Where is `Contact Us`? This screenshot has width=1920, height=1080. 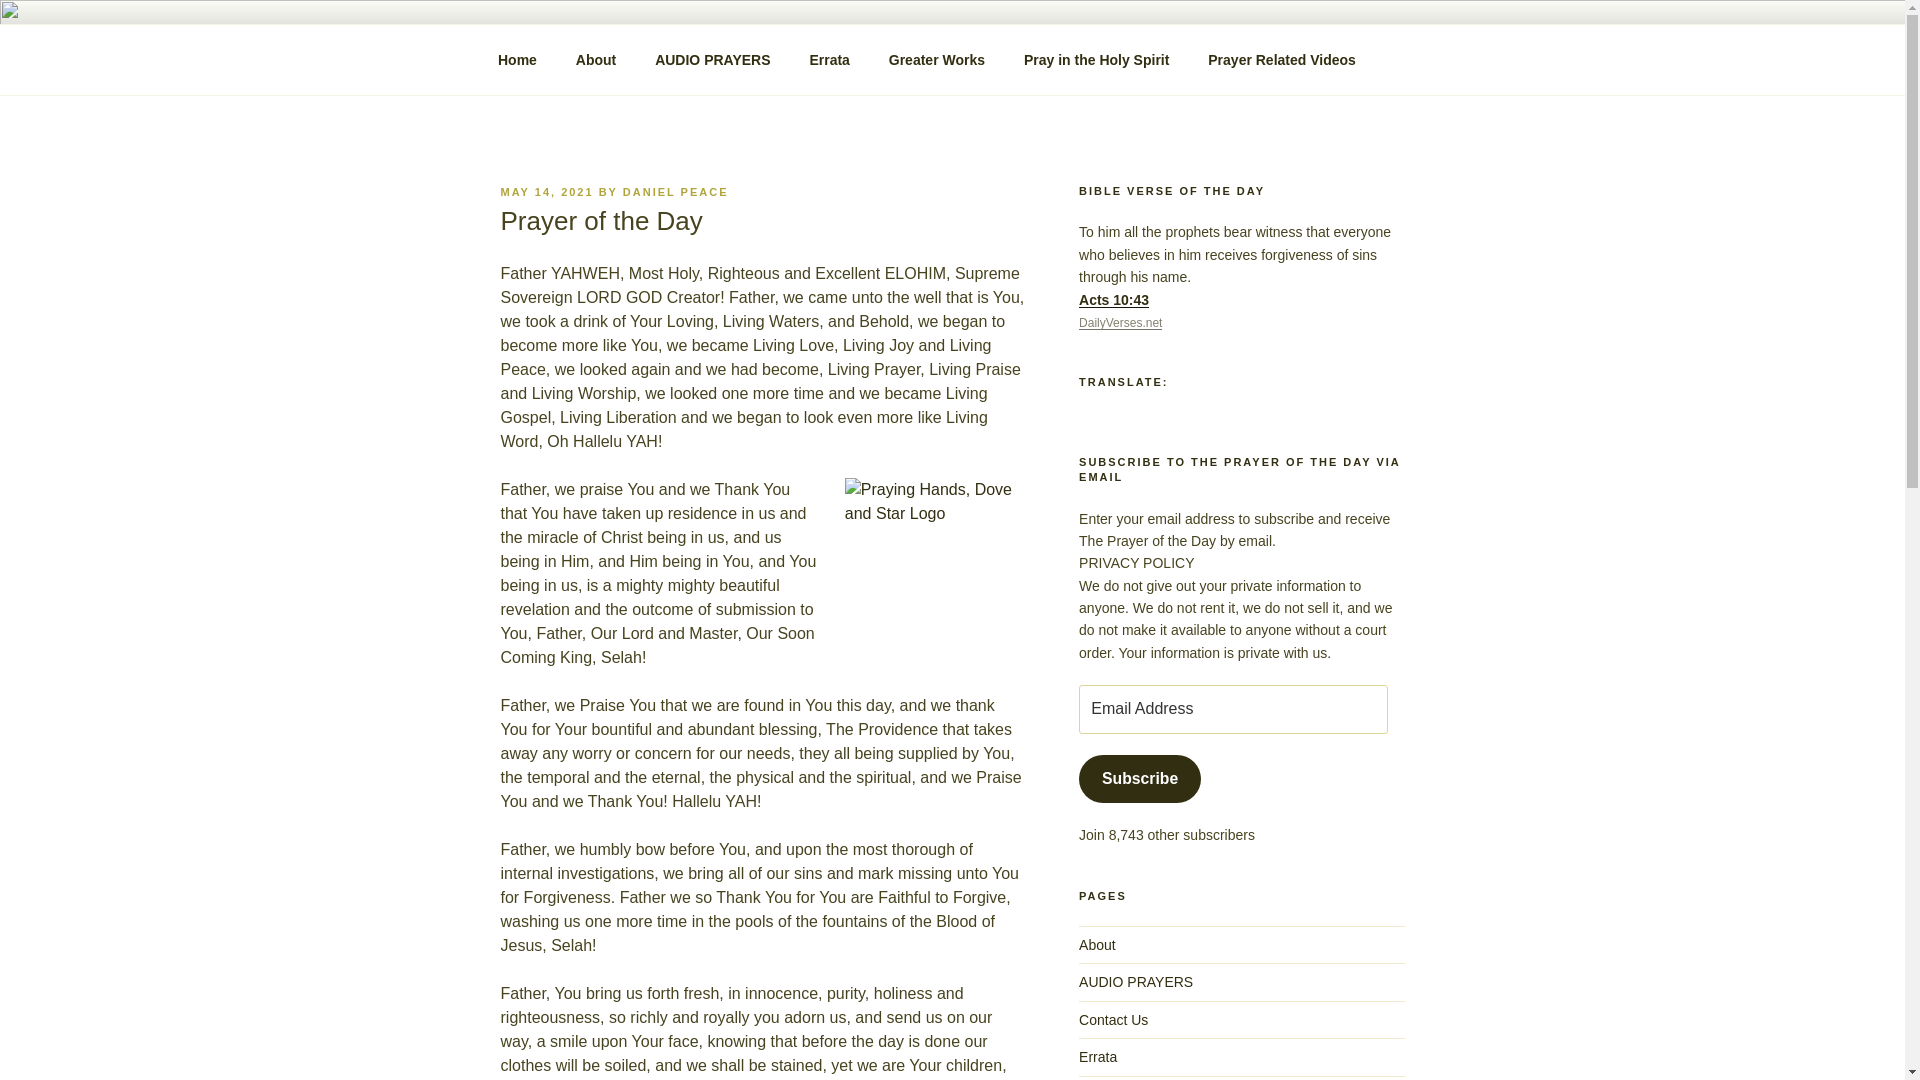 Contact Us is located at coordinates (1114, 1020).